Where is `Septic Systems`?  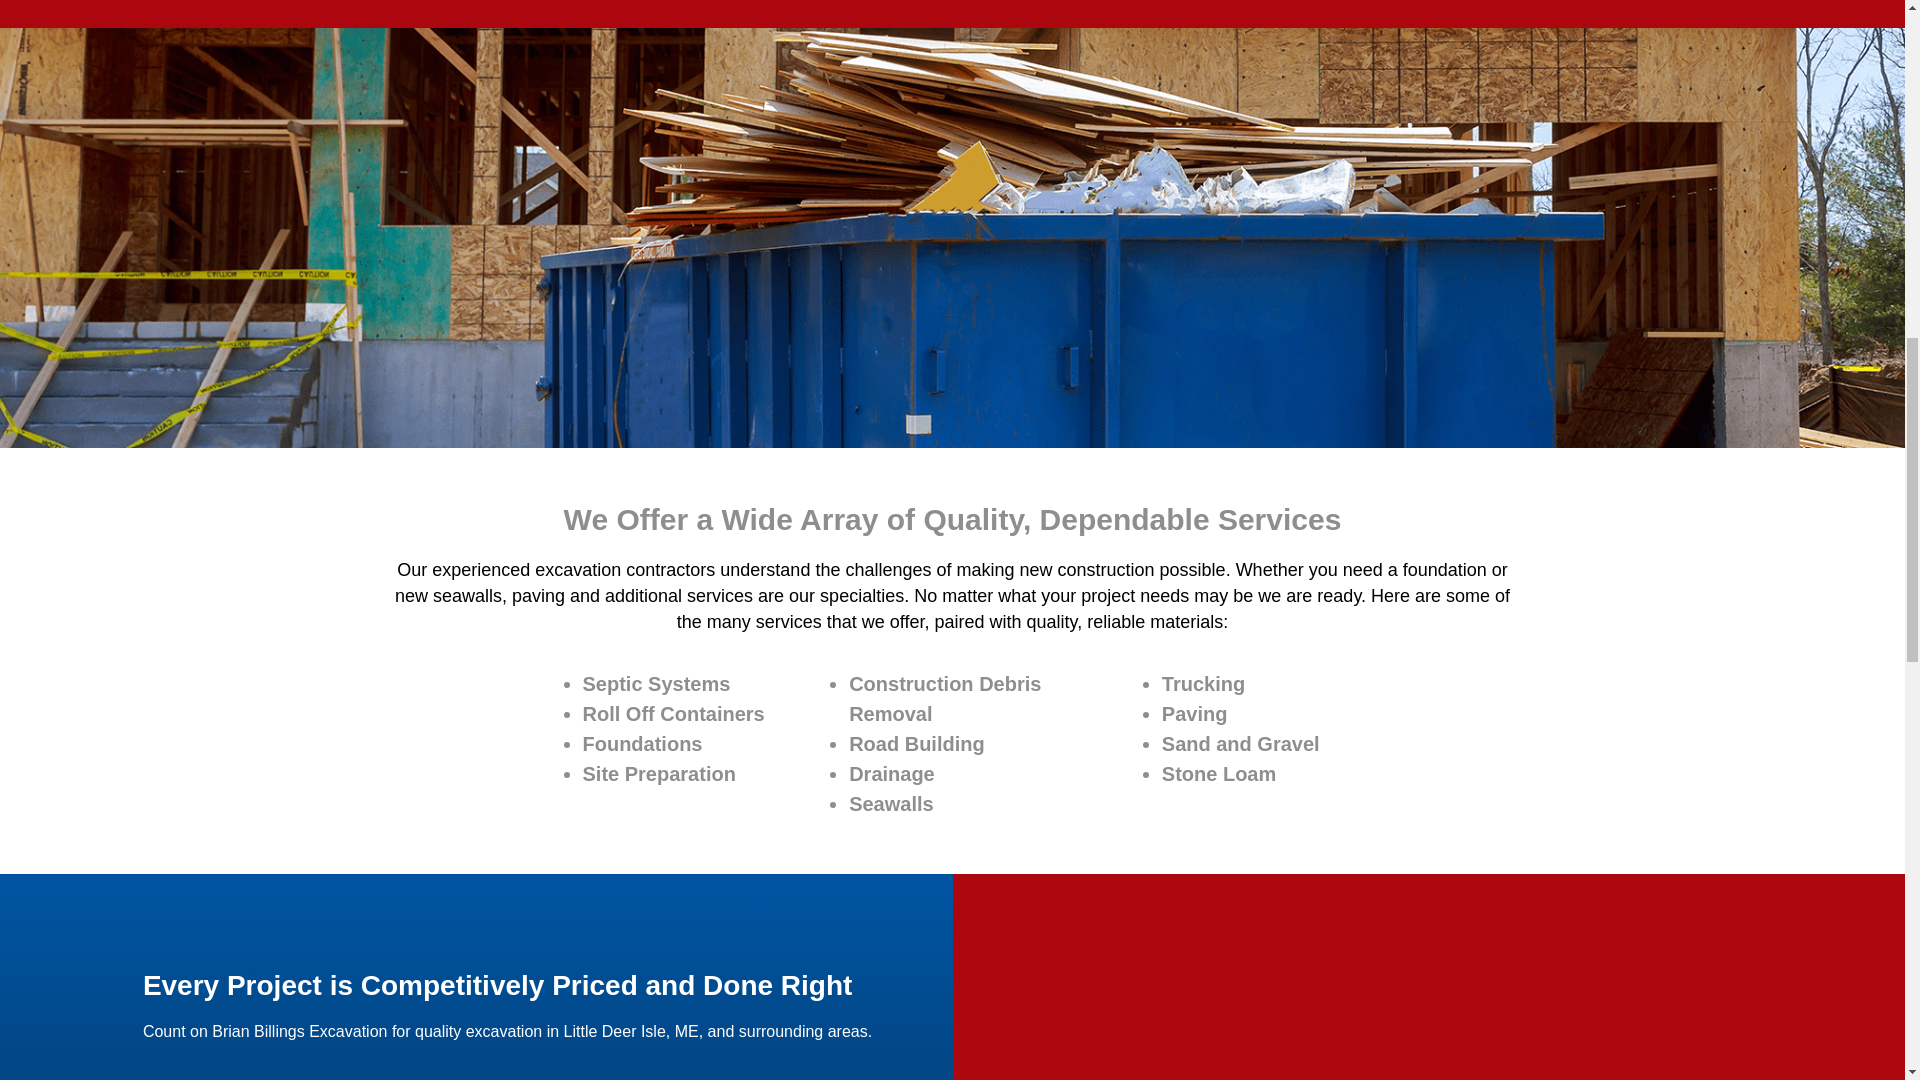 Septic Systems is located at coordinates (655, 684).